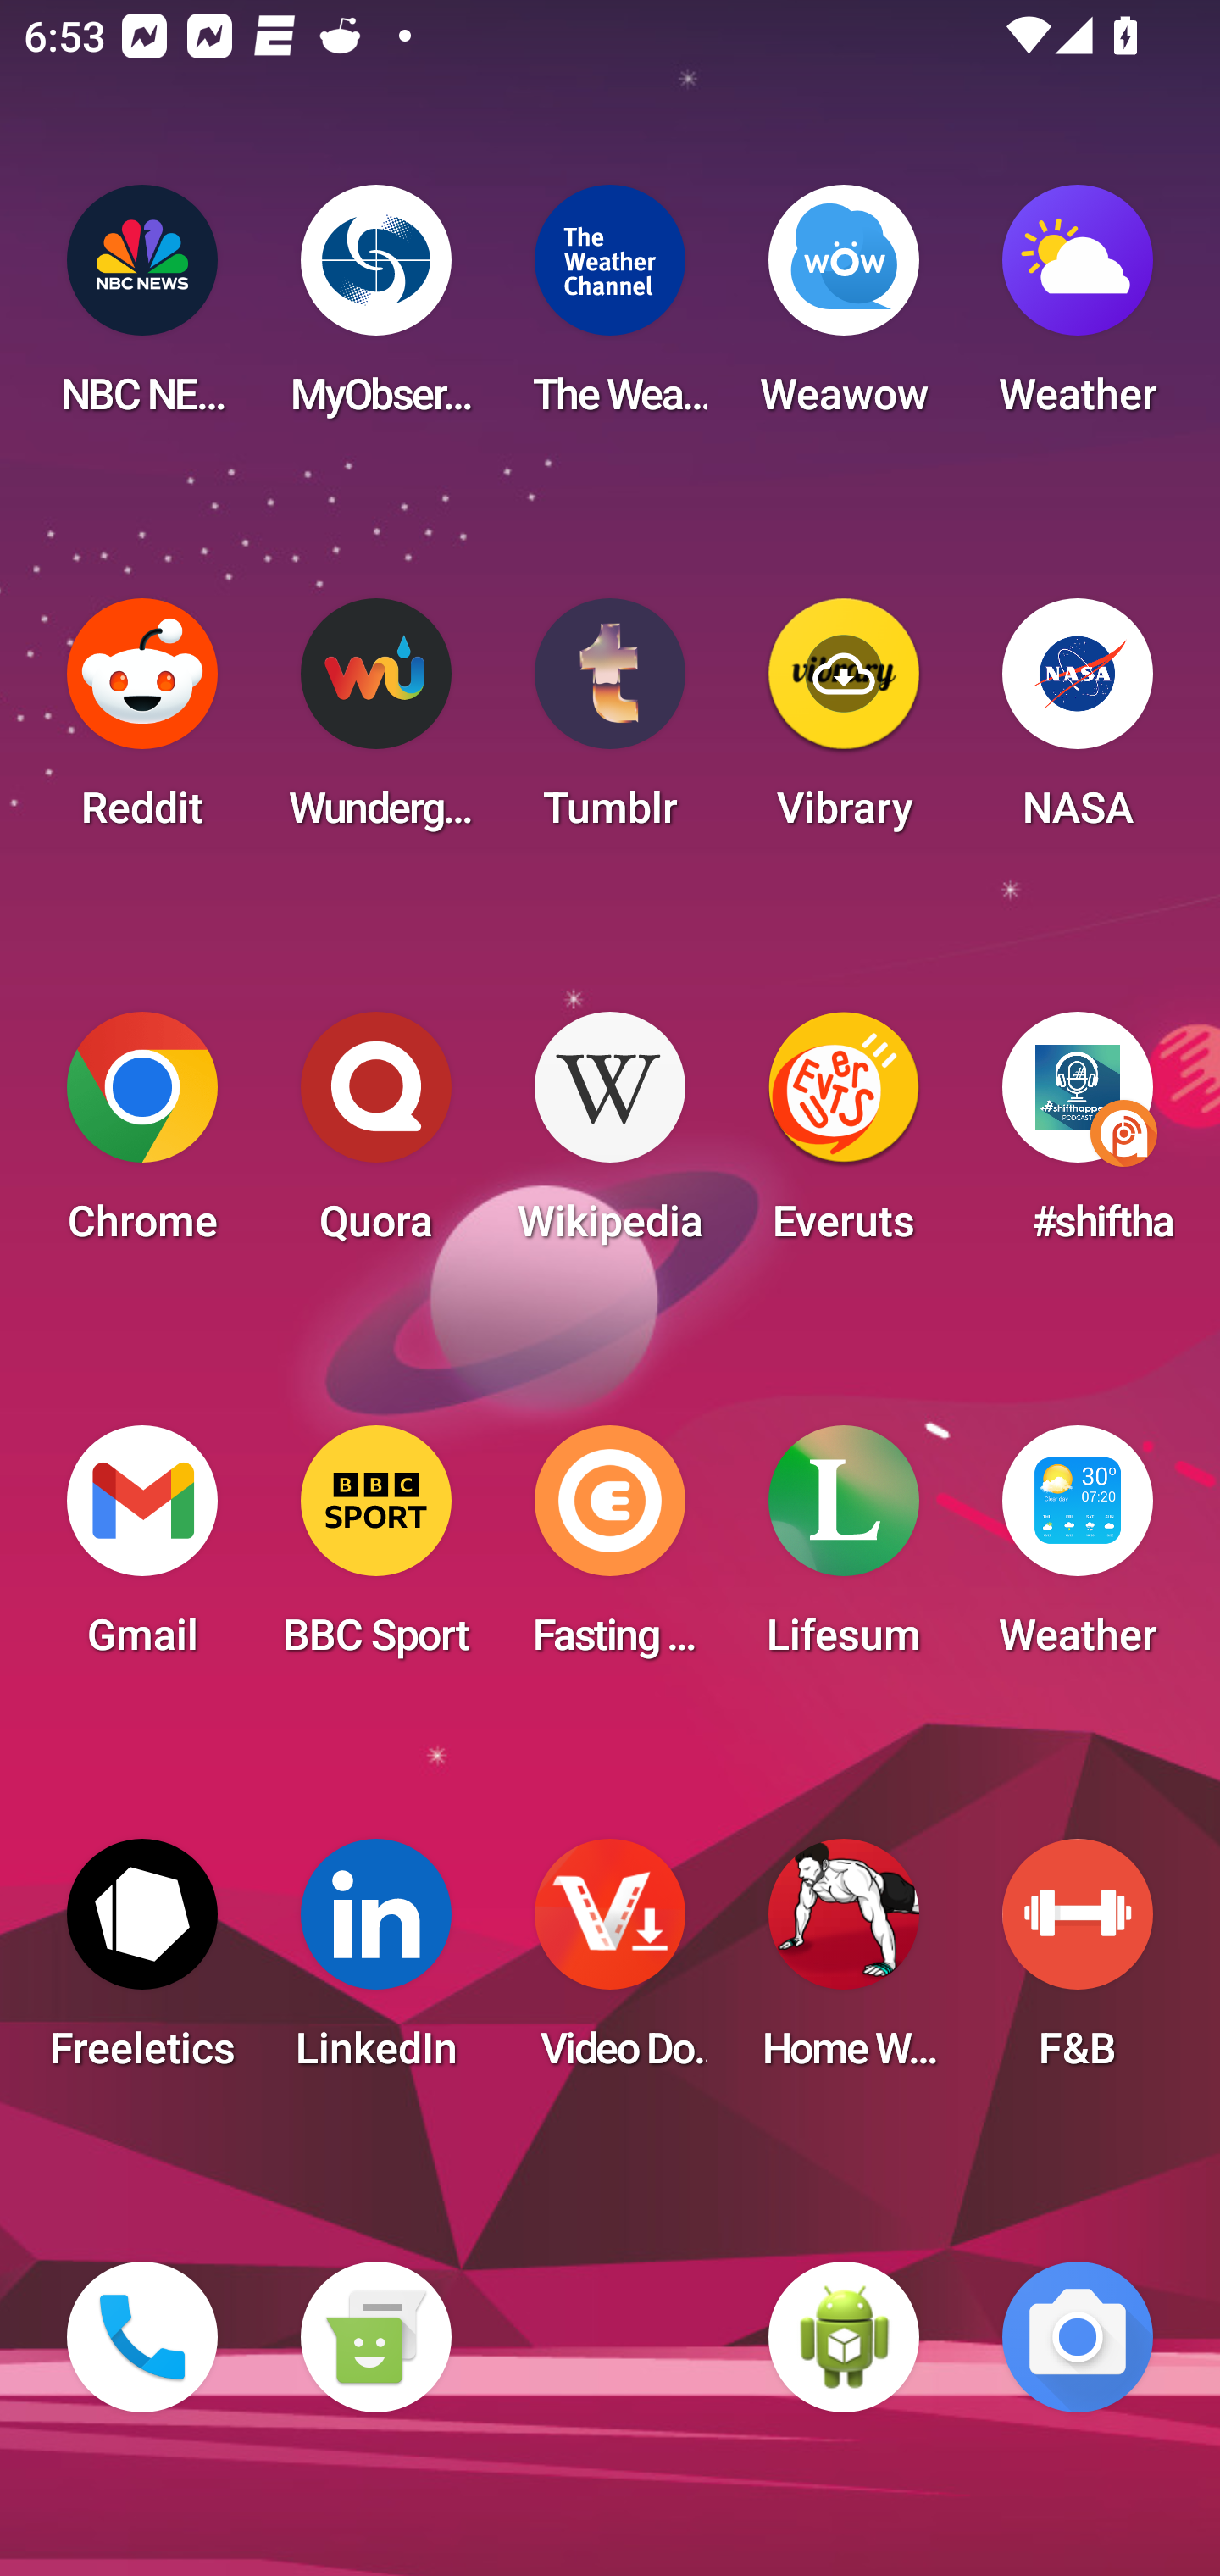 The width and height of the screenshot is (1220, 2576). Describe the element at coordinates (610, 1137) in the screenshot. I see `Wikipedia` at that location.